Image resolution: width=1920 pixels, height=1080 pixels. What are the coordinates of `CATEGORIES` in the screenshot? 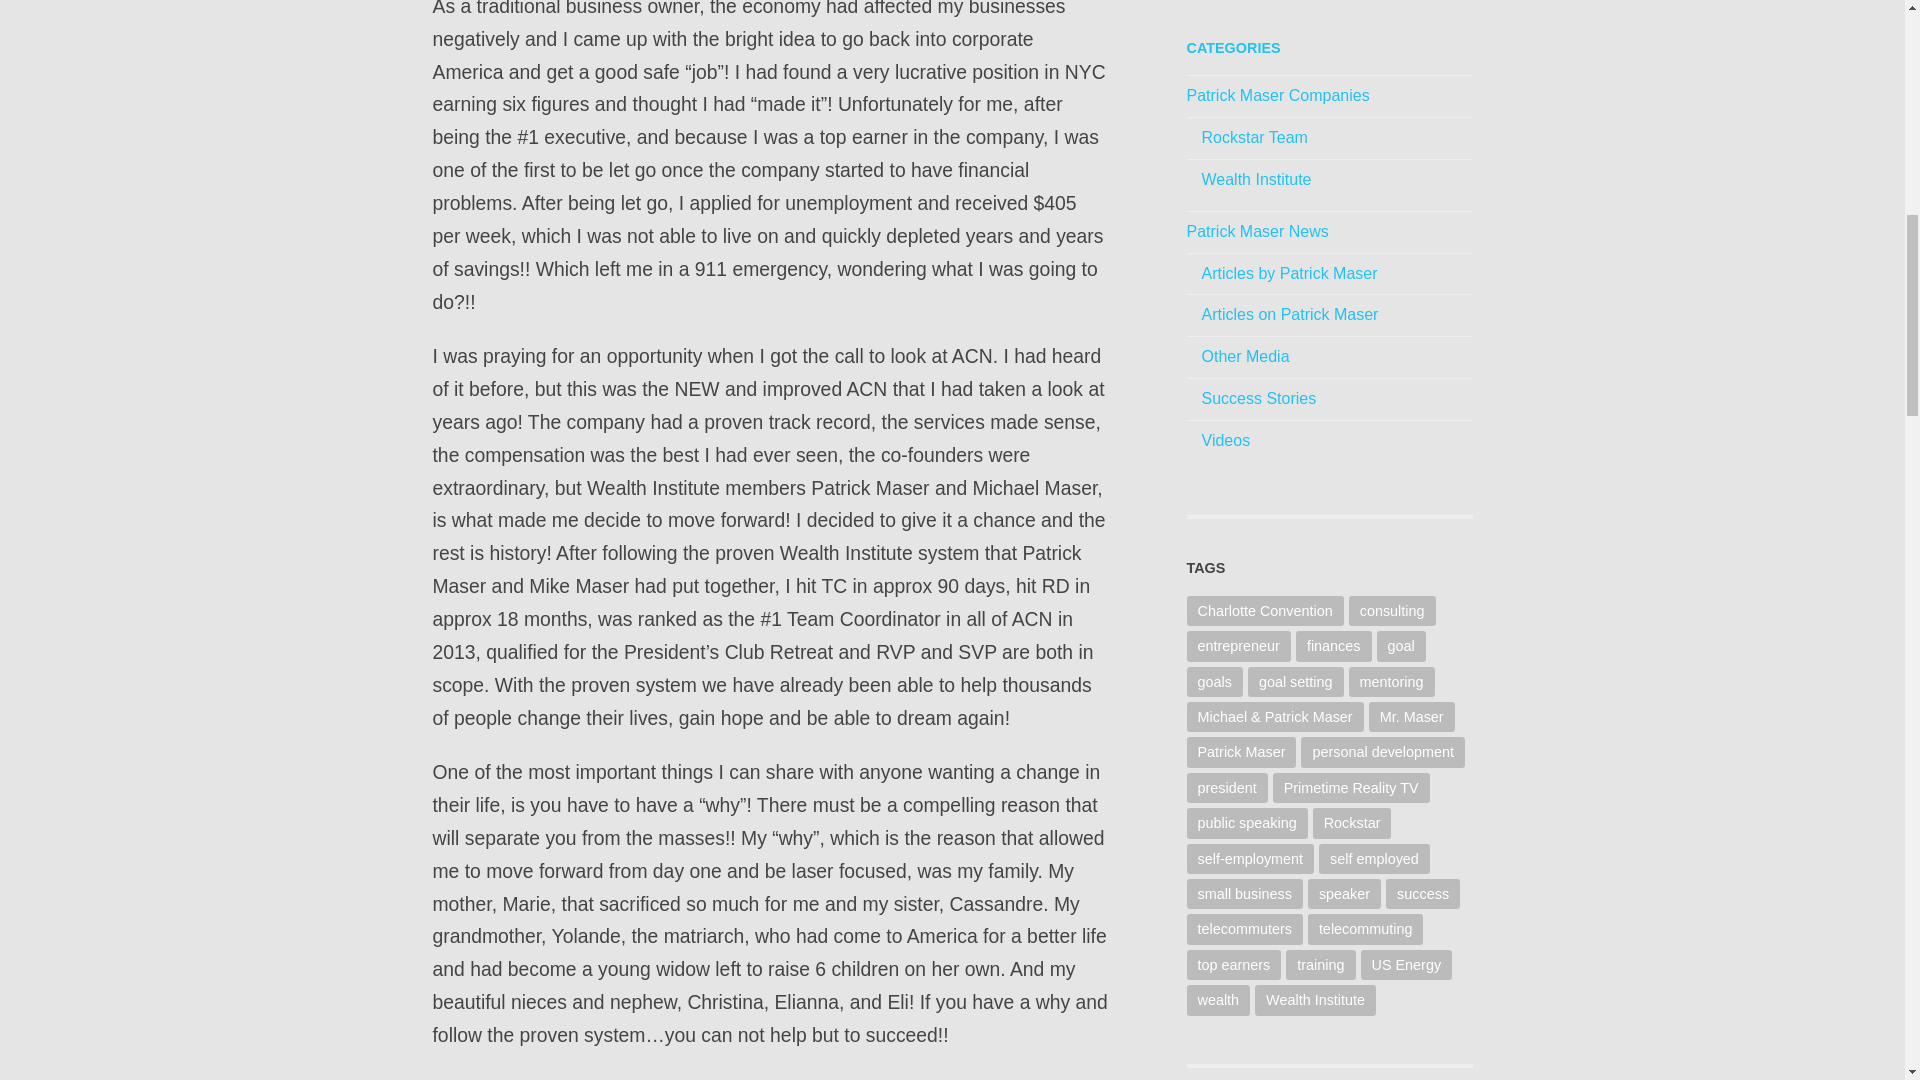 It's located at (1233, 48).